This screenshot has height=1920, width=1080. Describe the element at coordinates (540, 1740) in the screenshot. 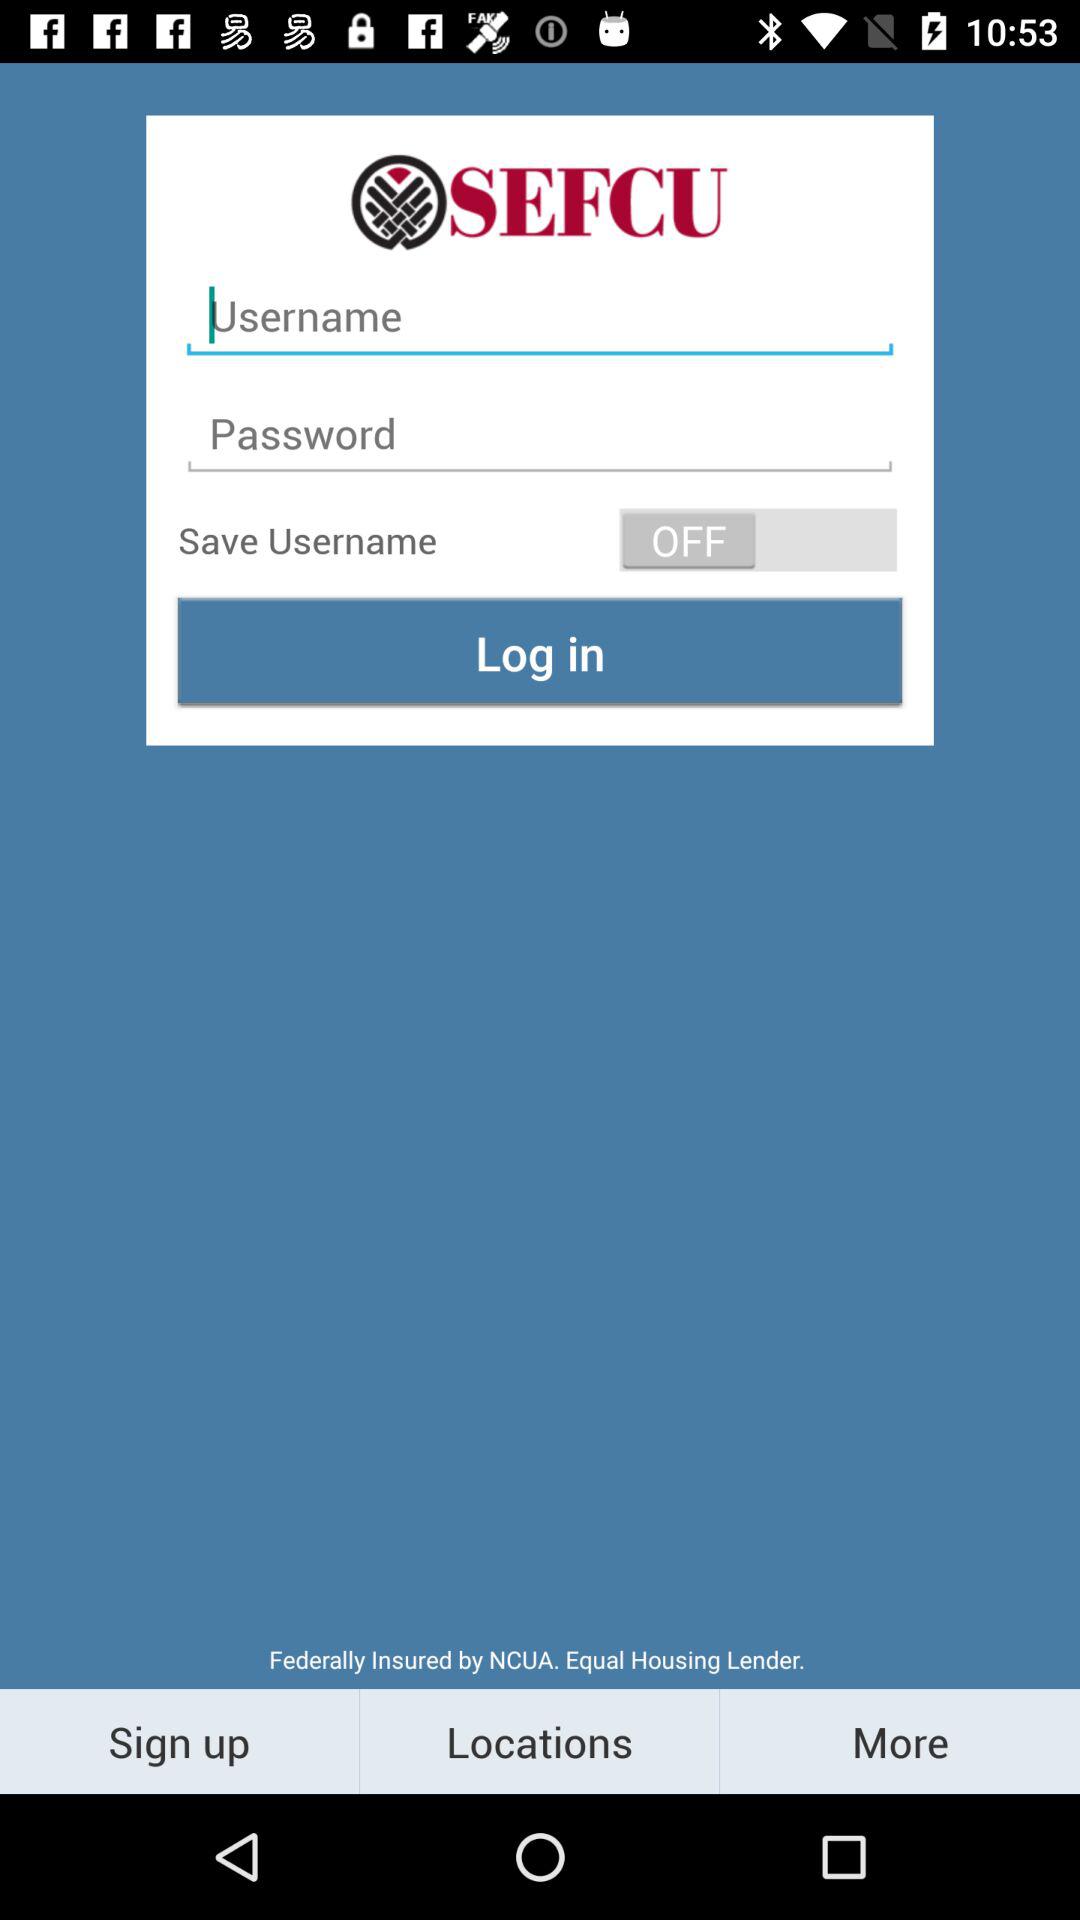

I see `press the item to the right of sign up item` at that location.